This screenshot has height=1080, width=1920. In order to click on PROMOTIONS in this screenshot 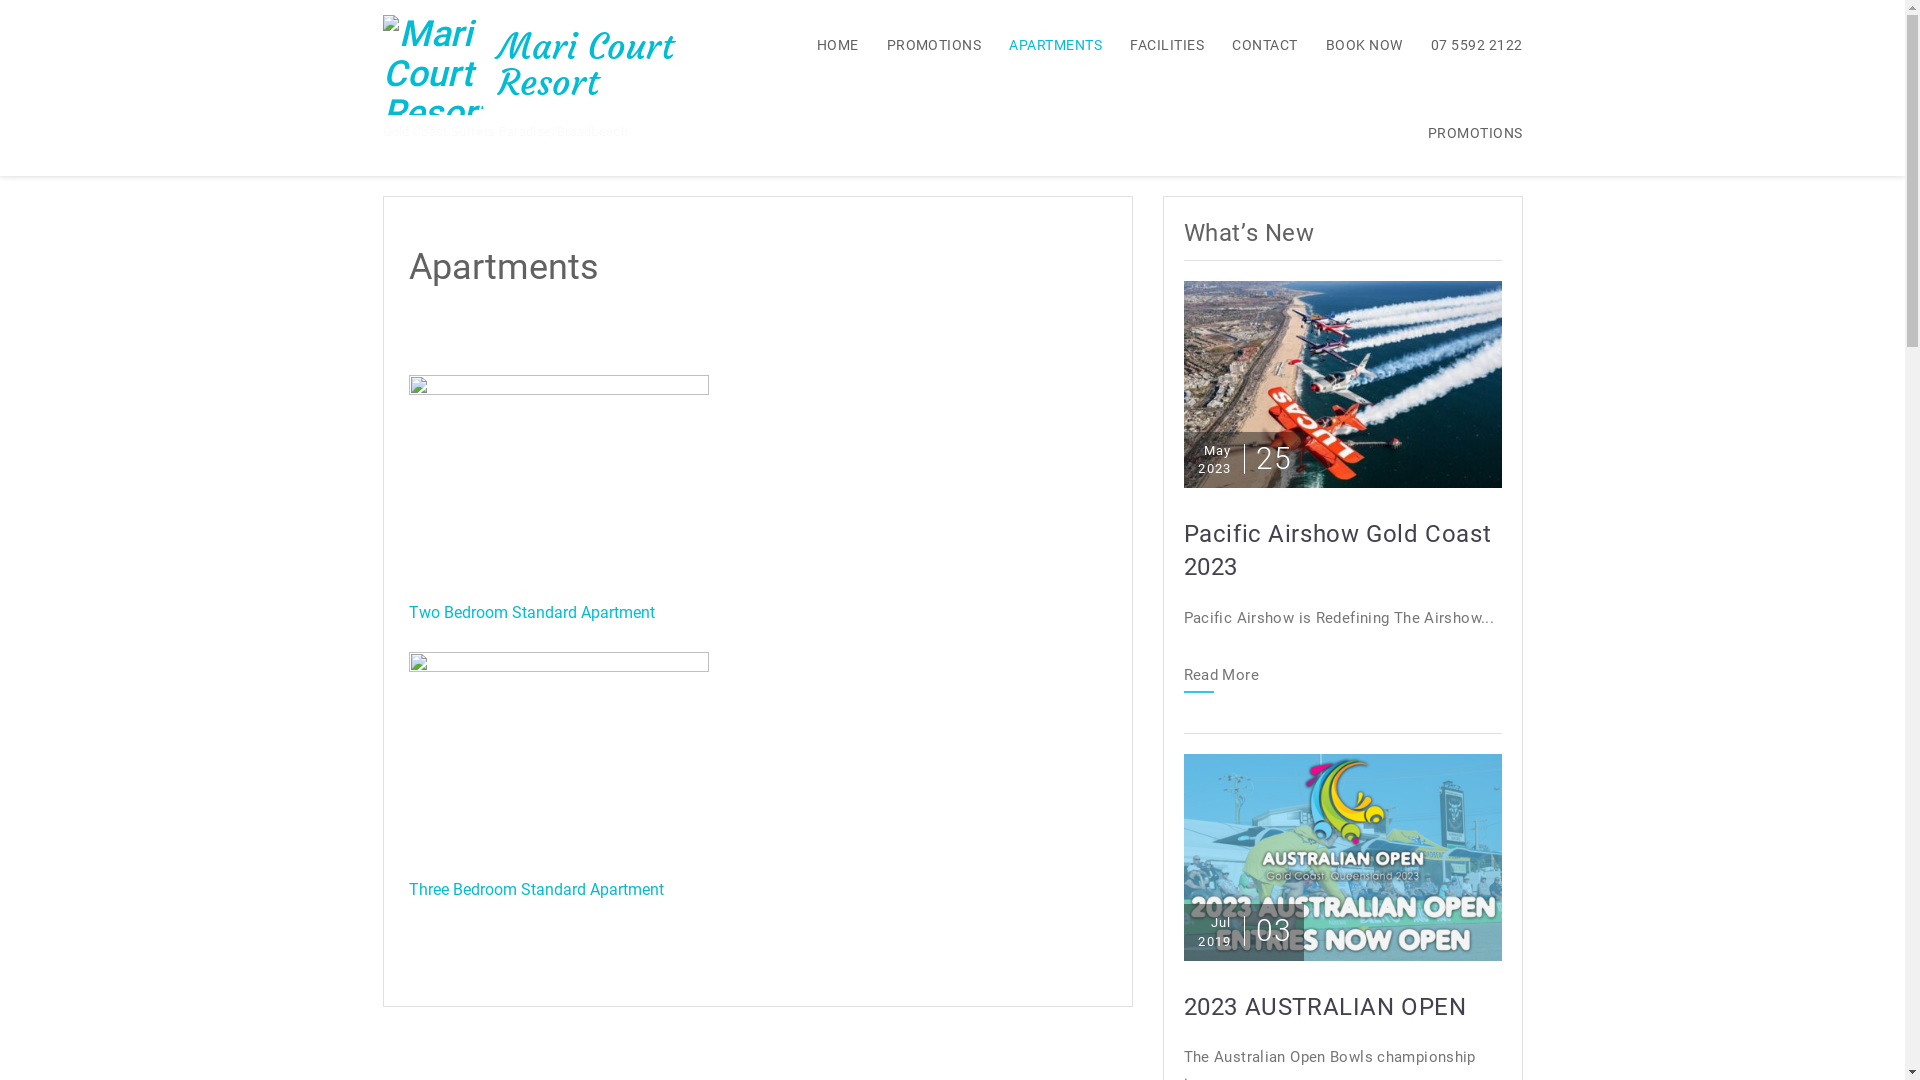, I will do `click(922, 44)`.